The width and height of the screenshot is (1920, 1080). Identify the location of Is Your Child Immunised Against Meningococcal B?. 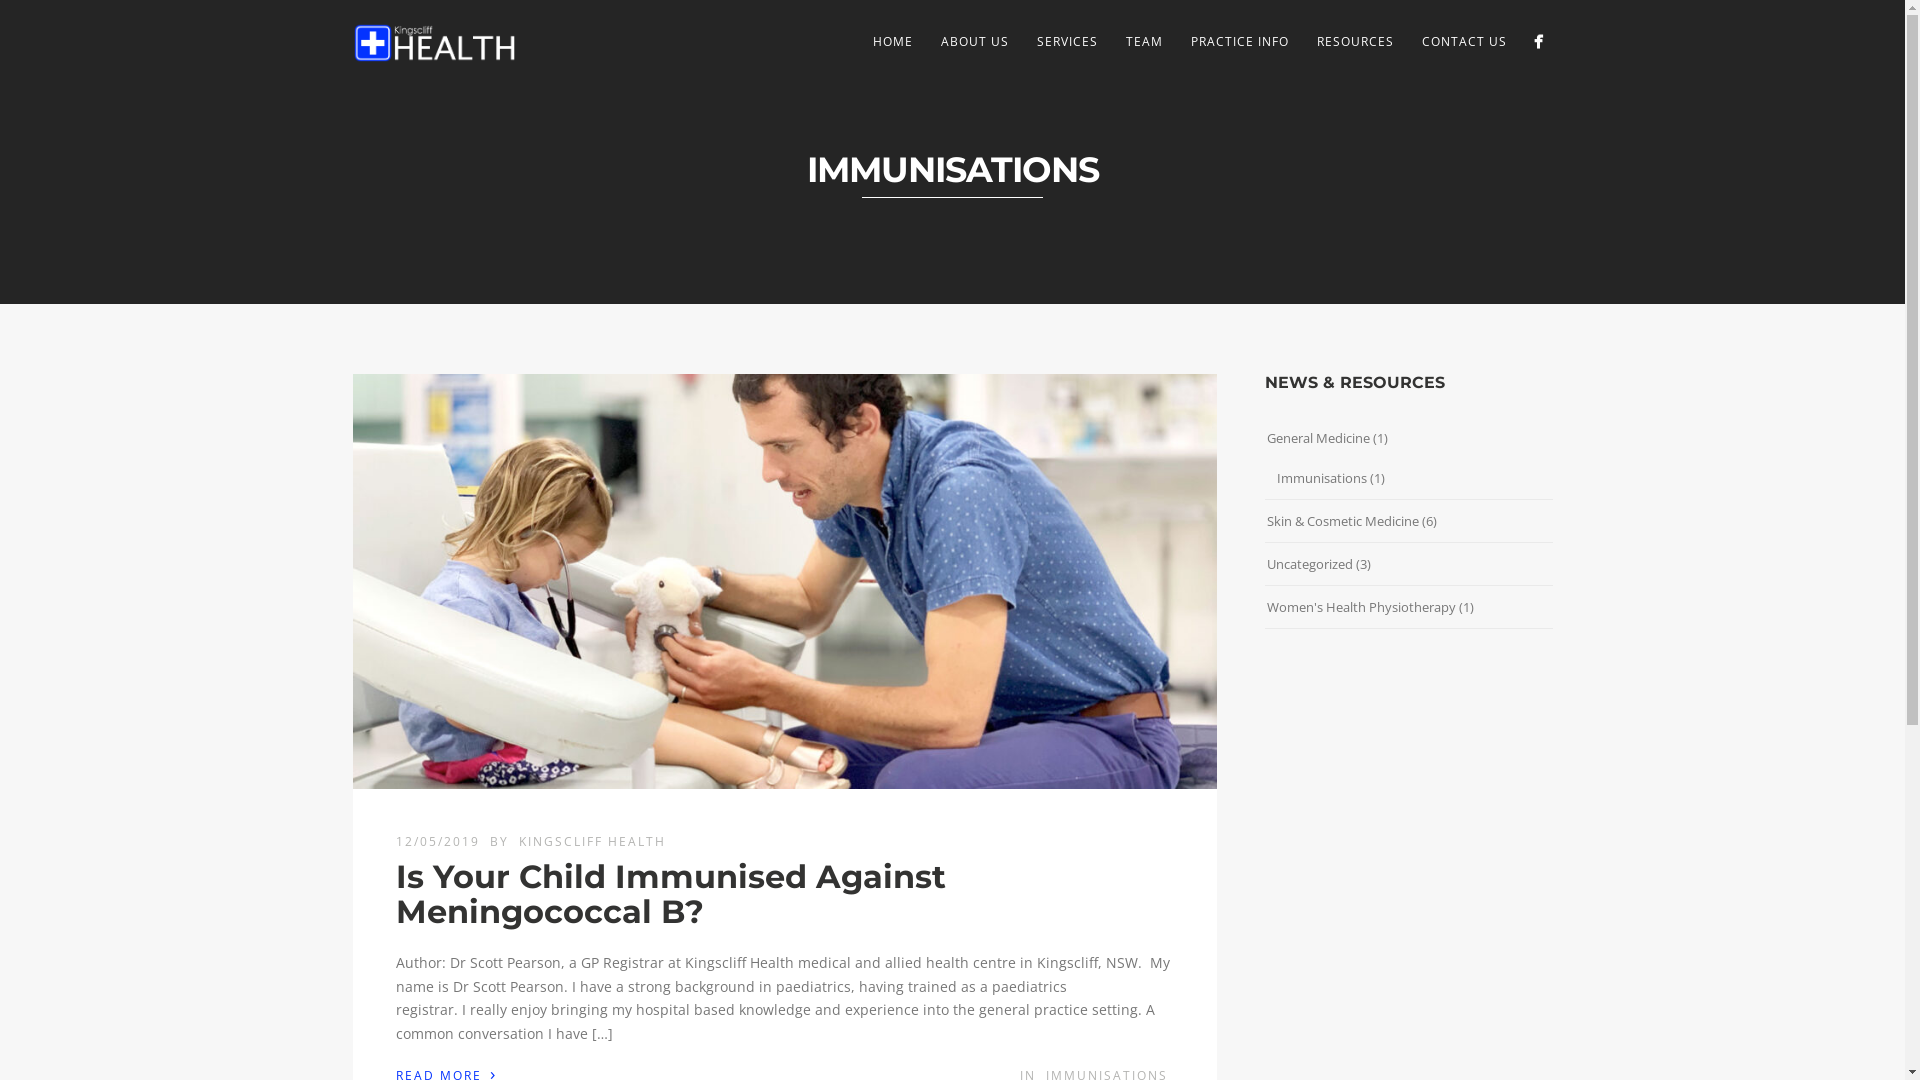
(671, 894).